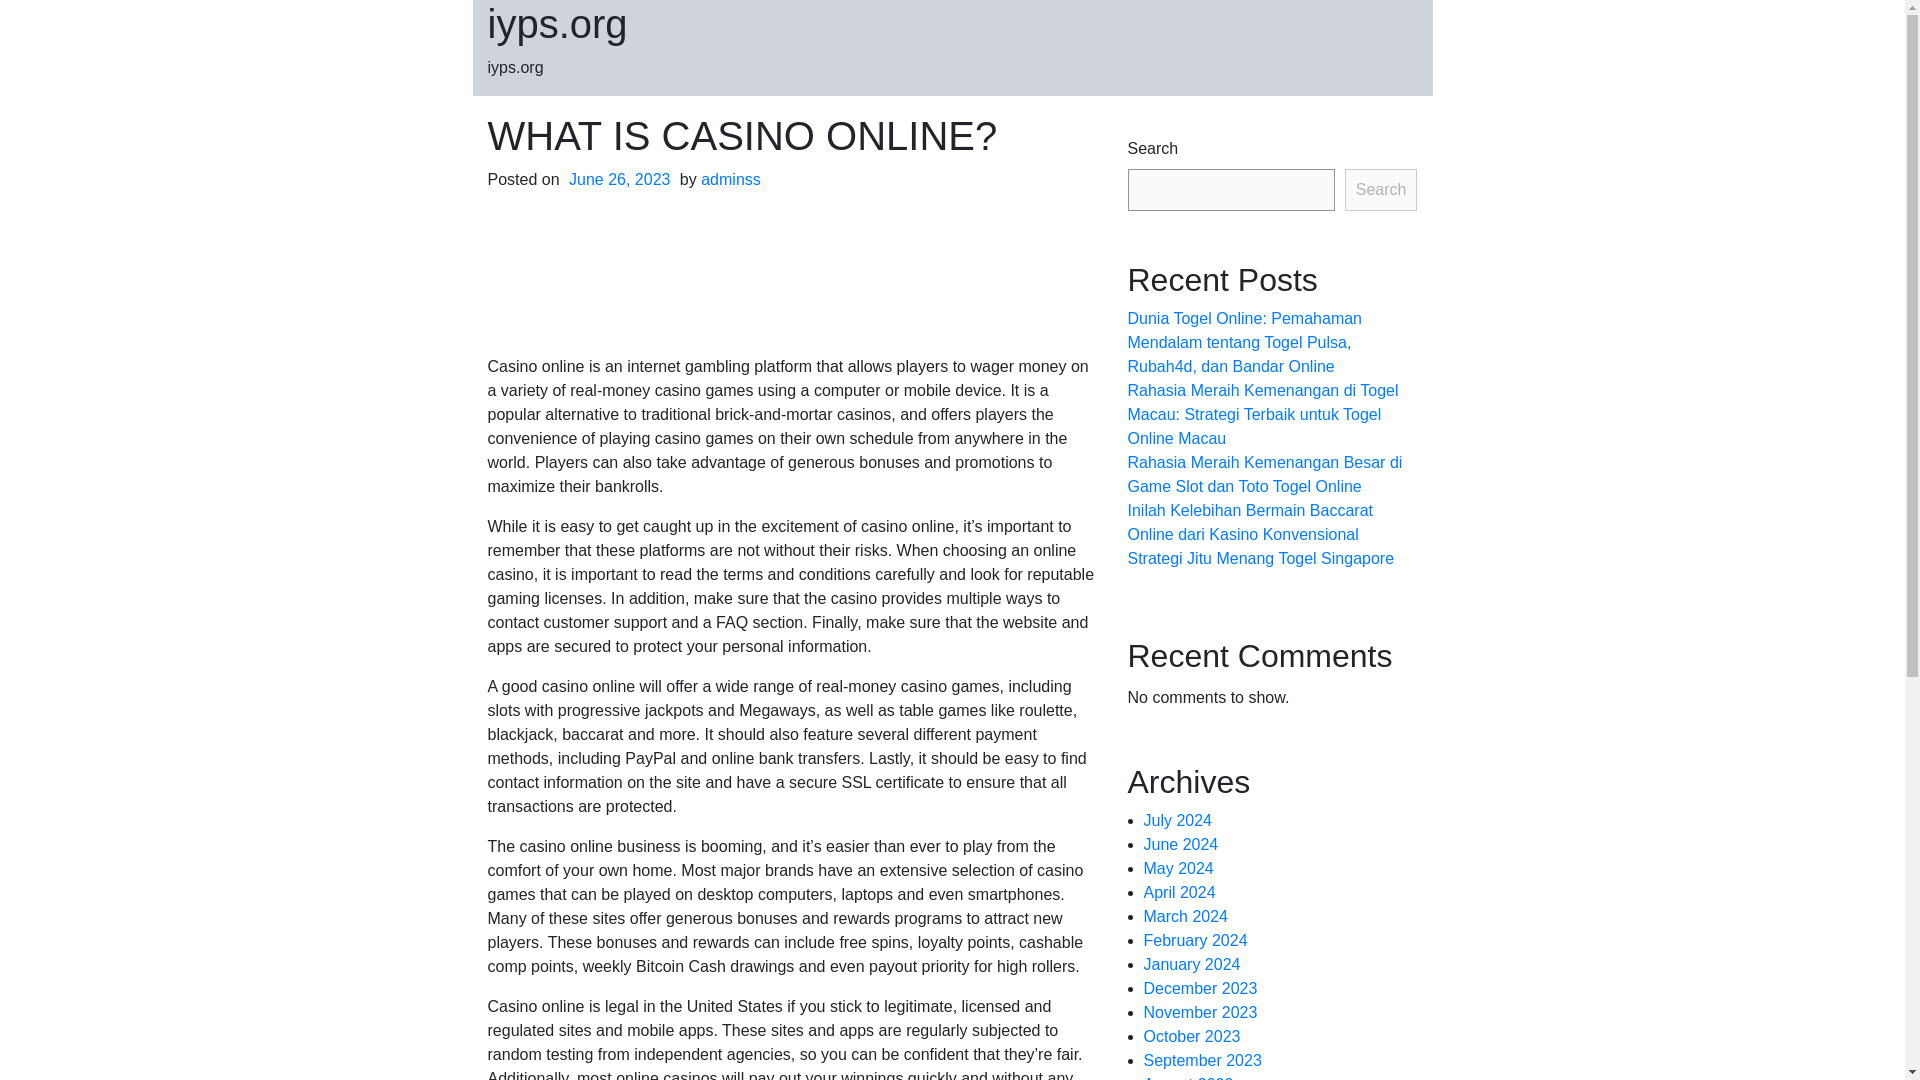  I want to click on June 2024, so click(1182, 844).